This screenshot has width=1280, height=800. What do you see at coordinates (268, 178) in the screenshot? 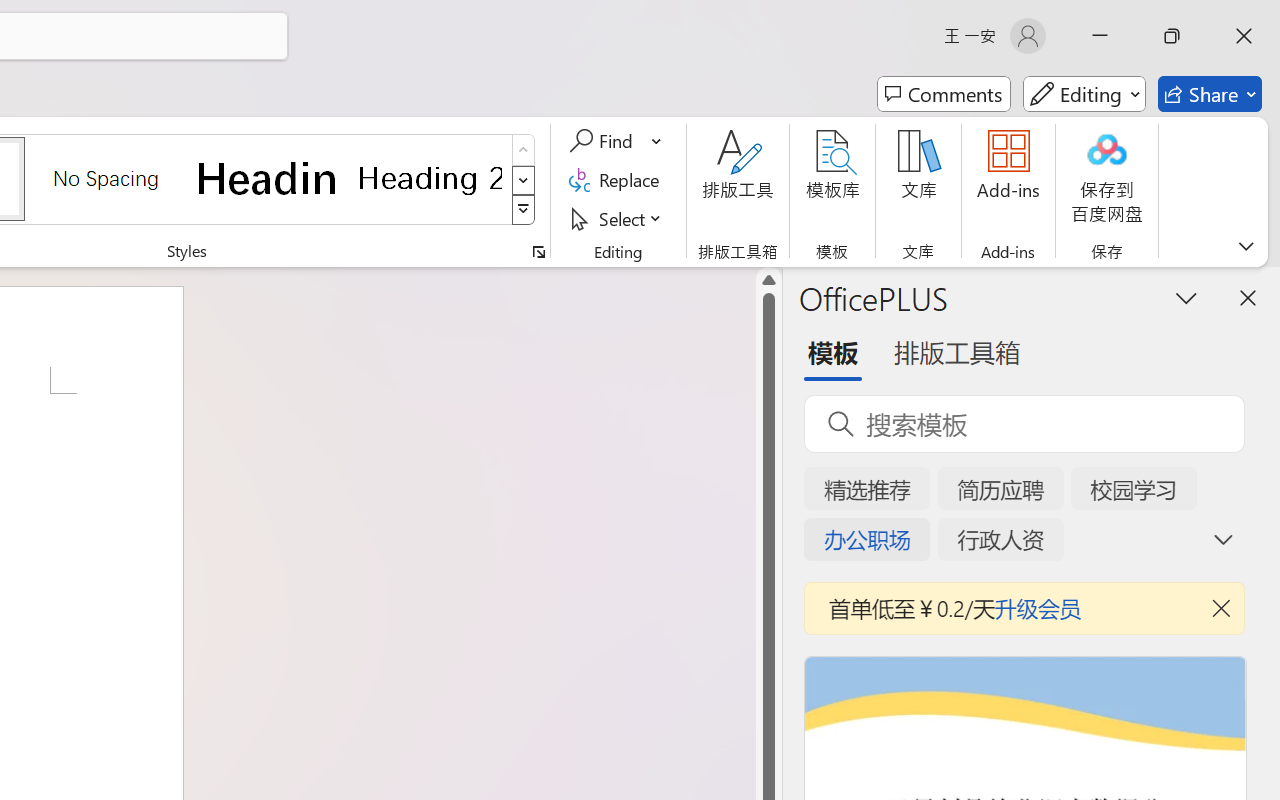
I see `Heading 1` at bounding box center [268, 178].